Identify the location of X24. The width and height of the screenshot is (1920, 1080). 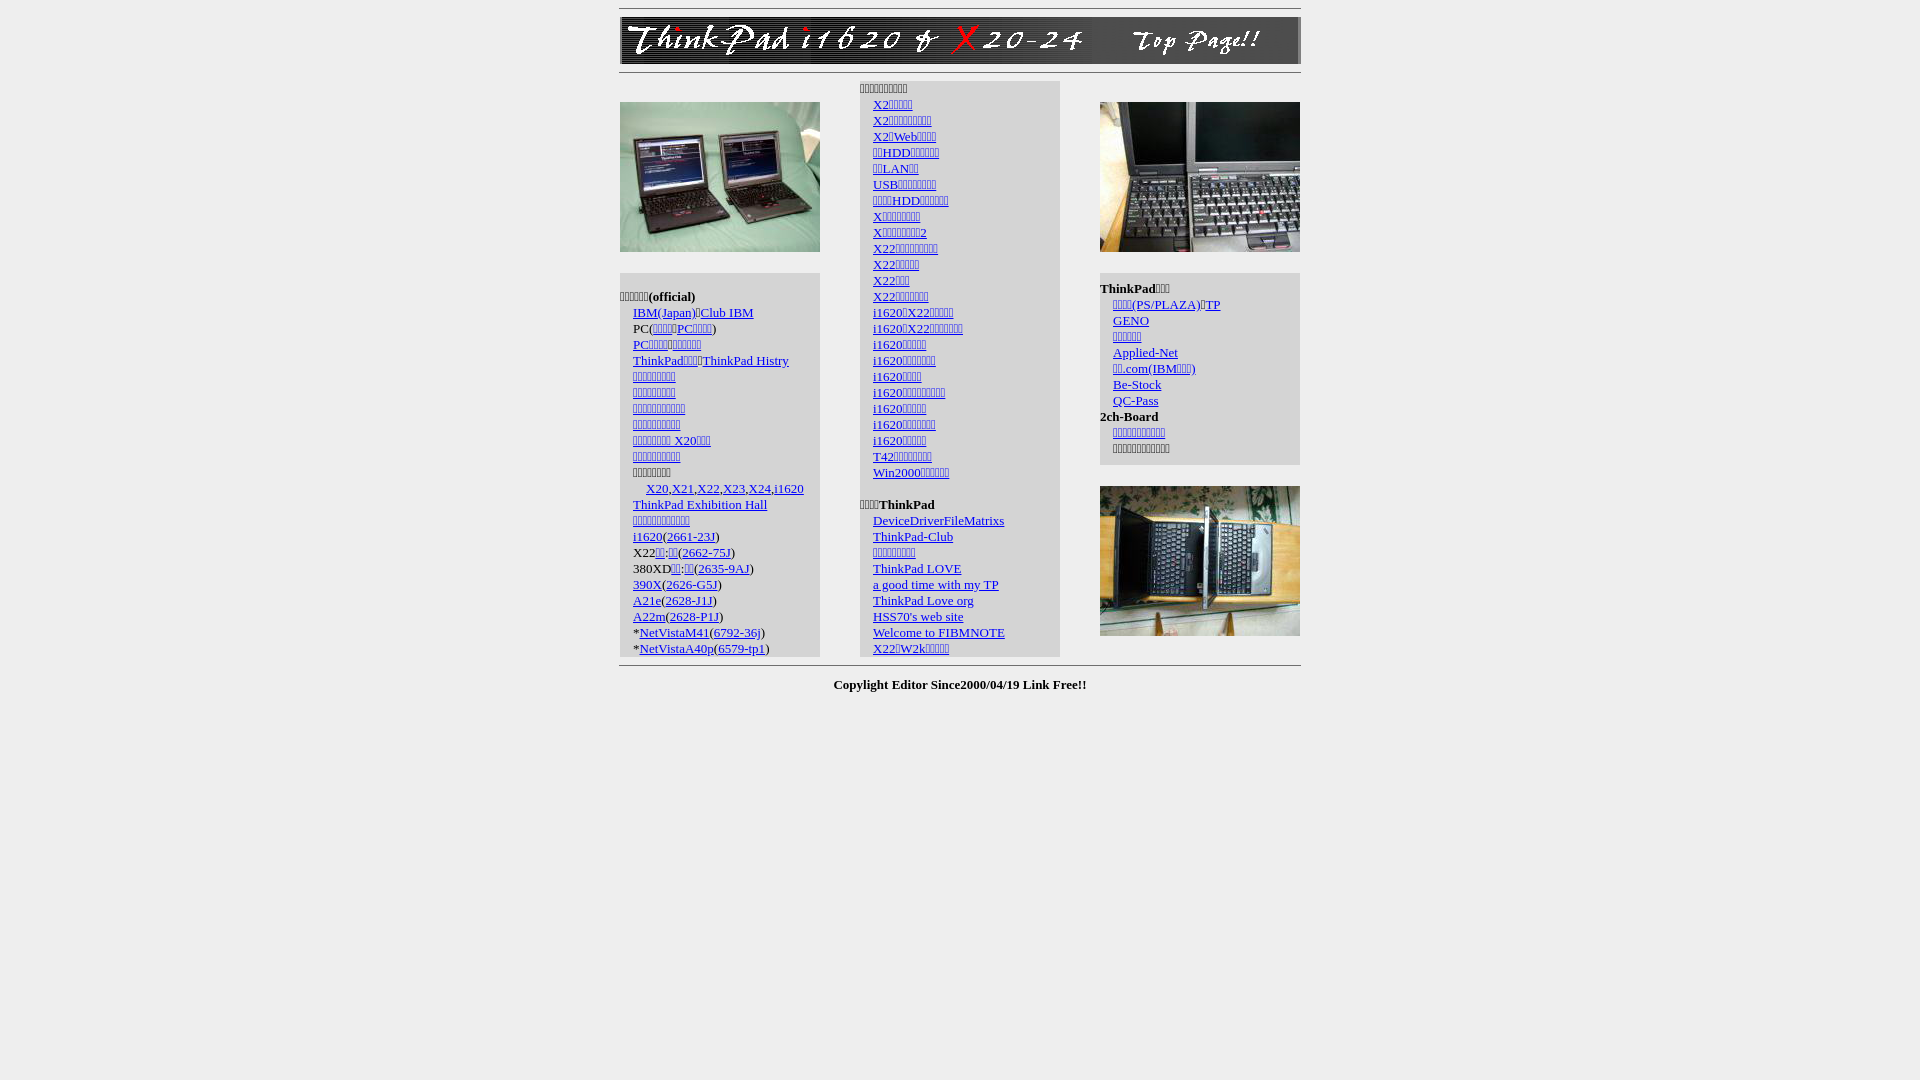
(760, 488).